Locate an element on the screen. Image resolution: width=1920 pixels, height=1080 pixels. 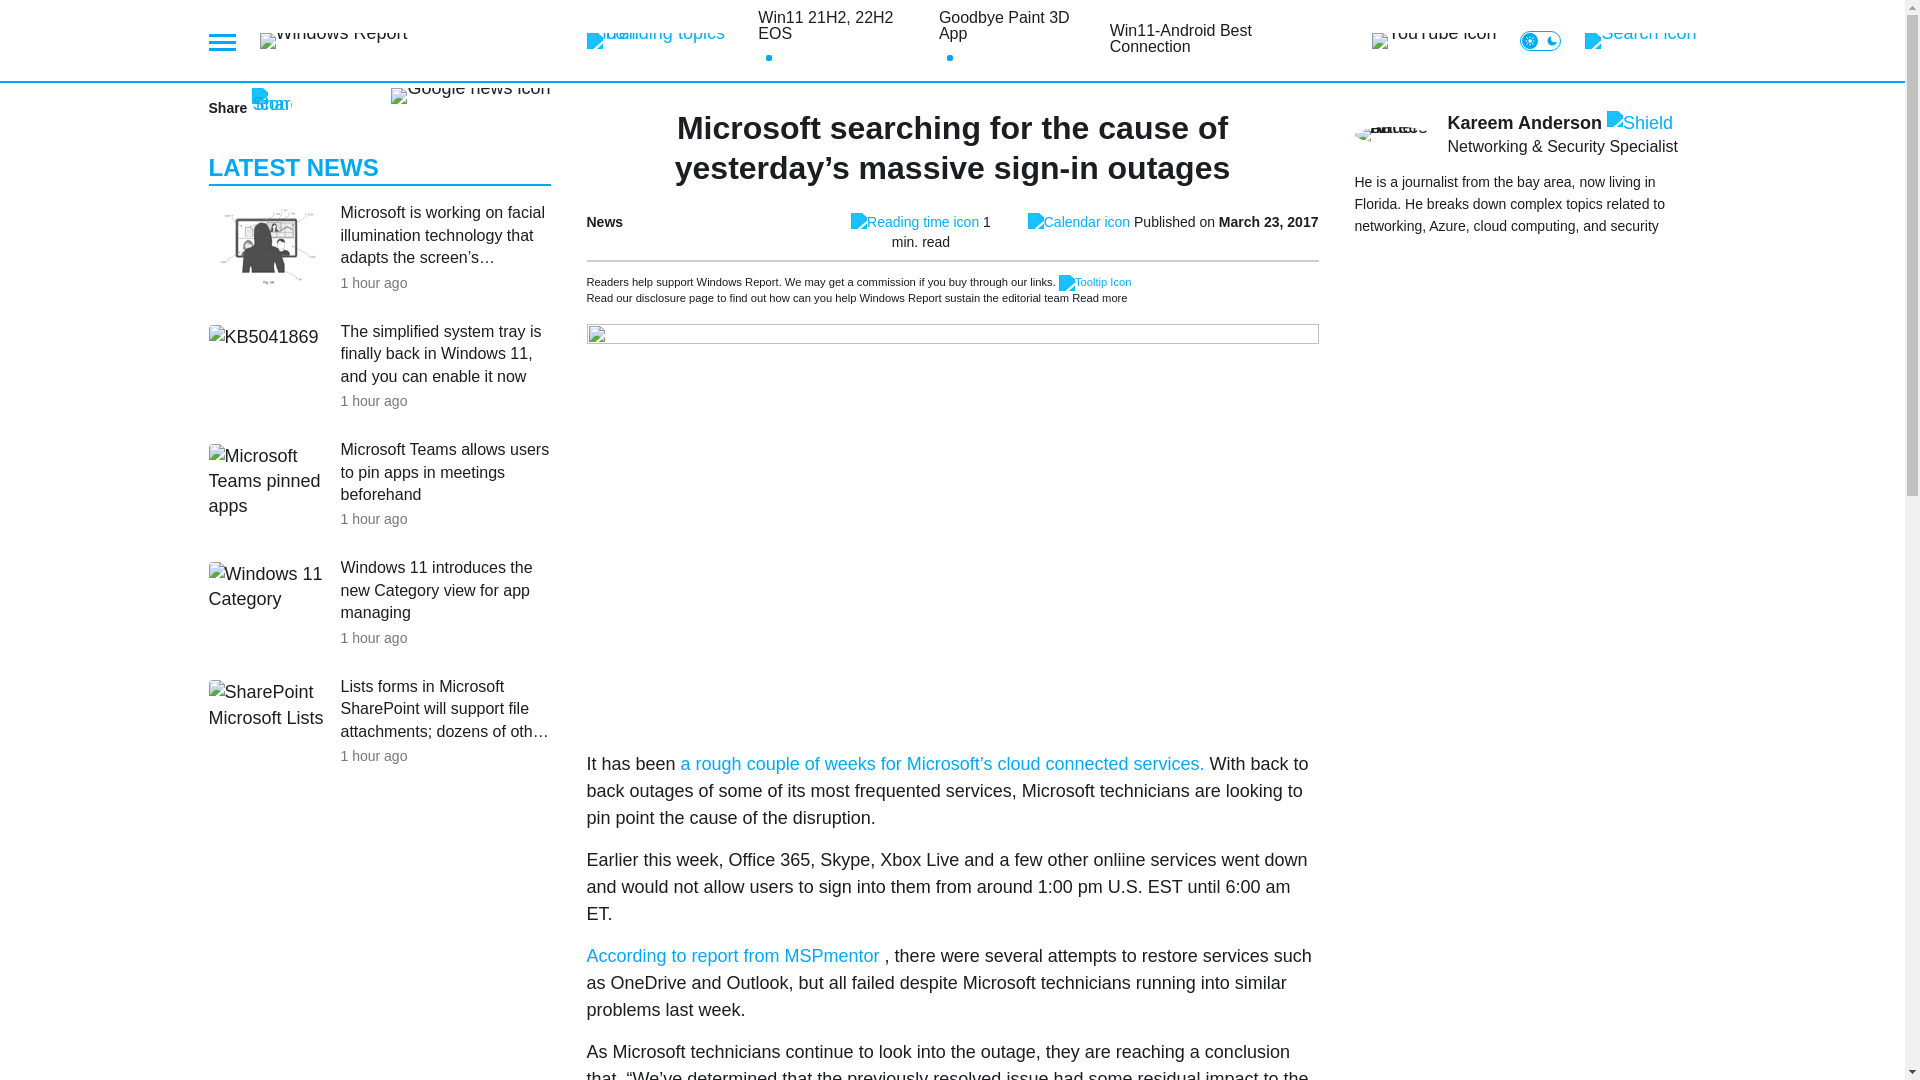
Win11 21H2, 22H2 EOS is located at coordinates (840, 26).